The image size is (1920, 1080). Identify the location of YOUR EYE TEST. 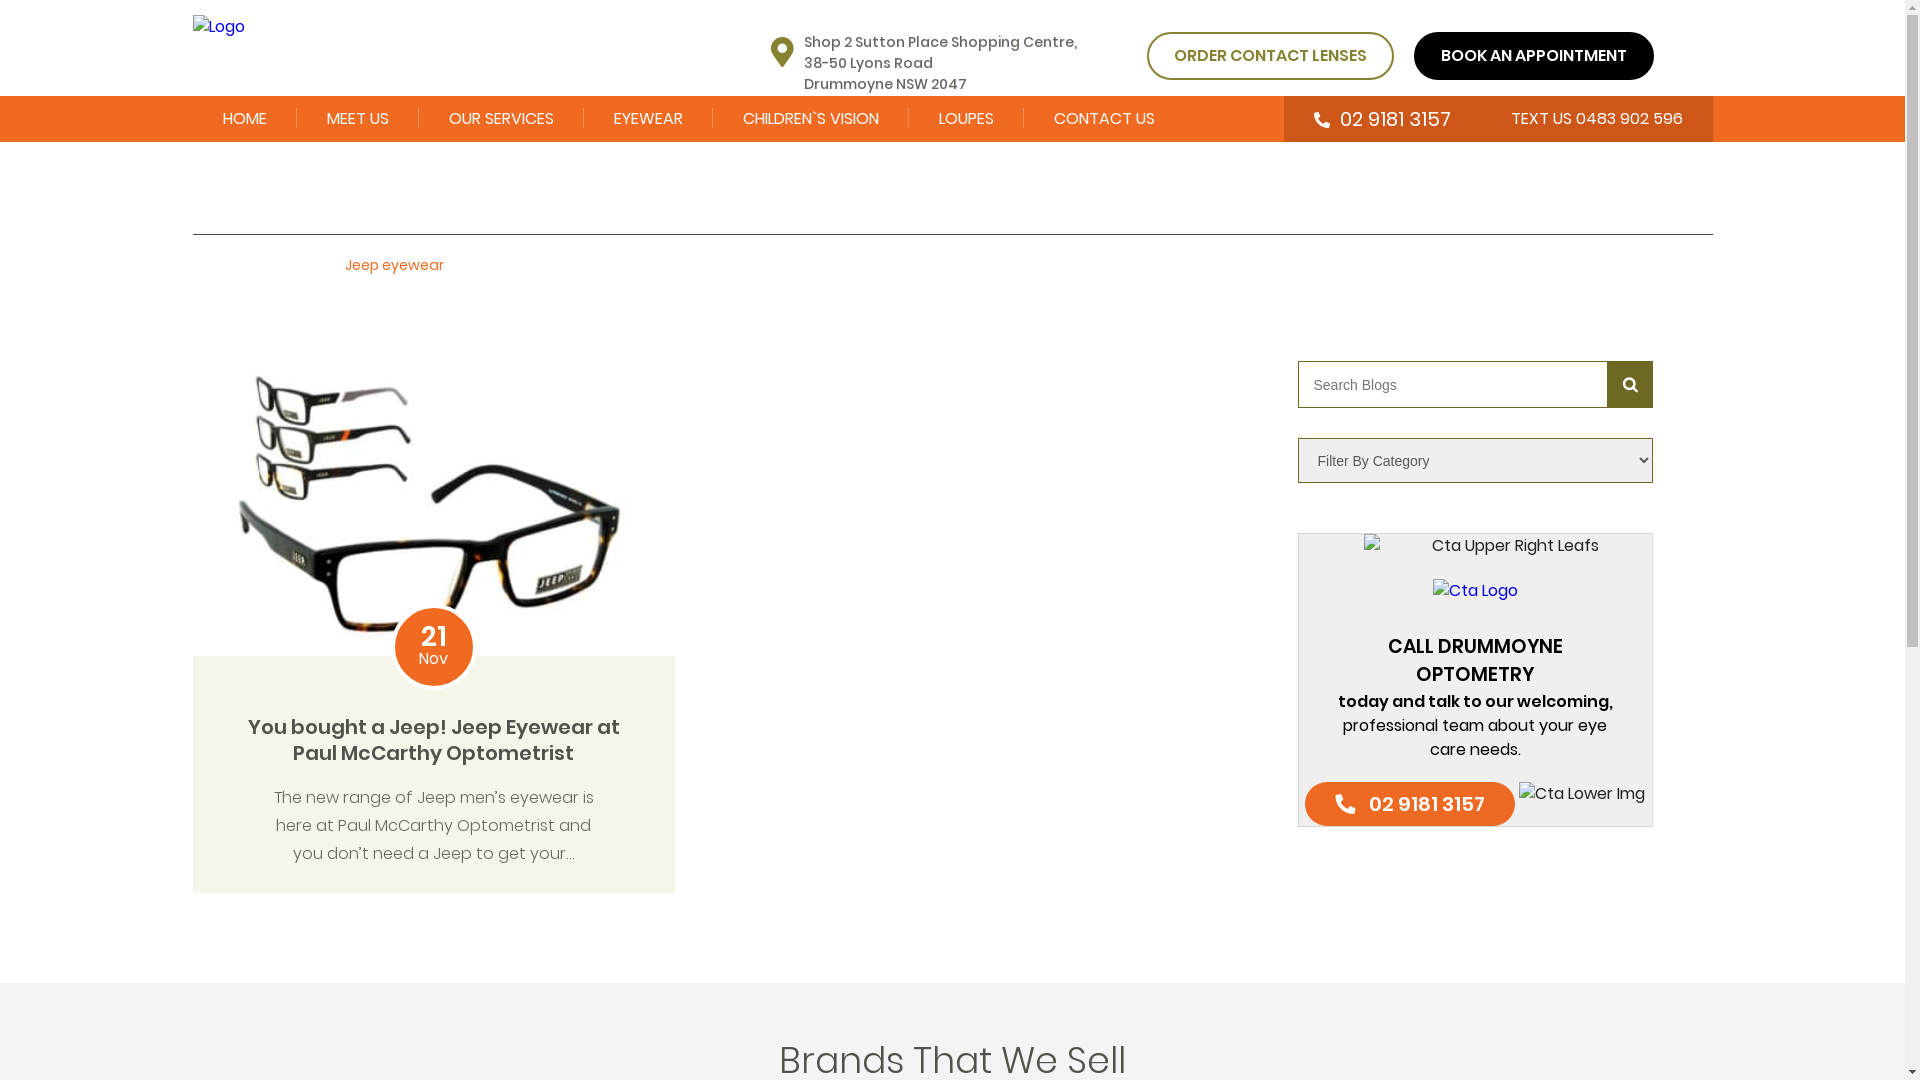
(544, 170).